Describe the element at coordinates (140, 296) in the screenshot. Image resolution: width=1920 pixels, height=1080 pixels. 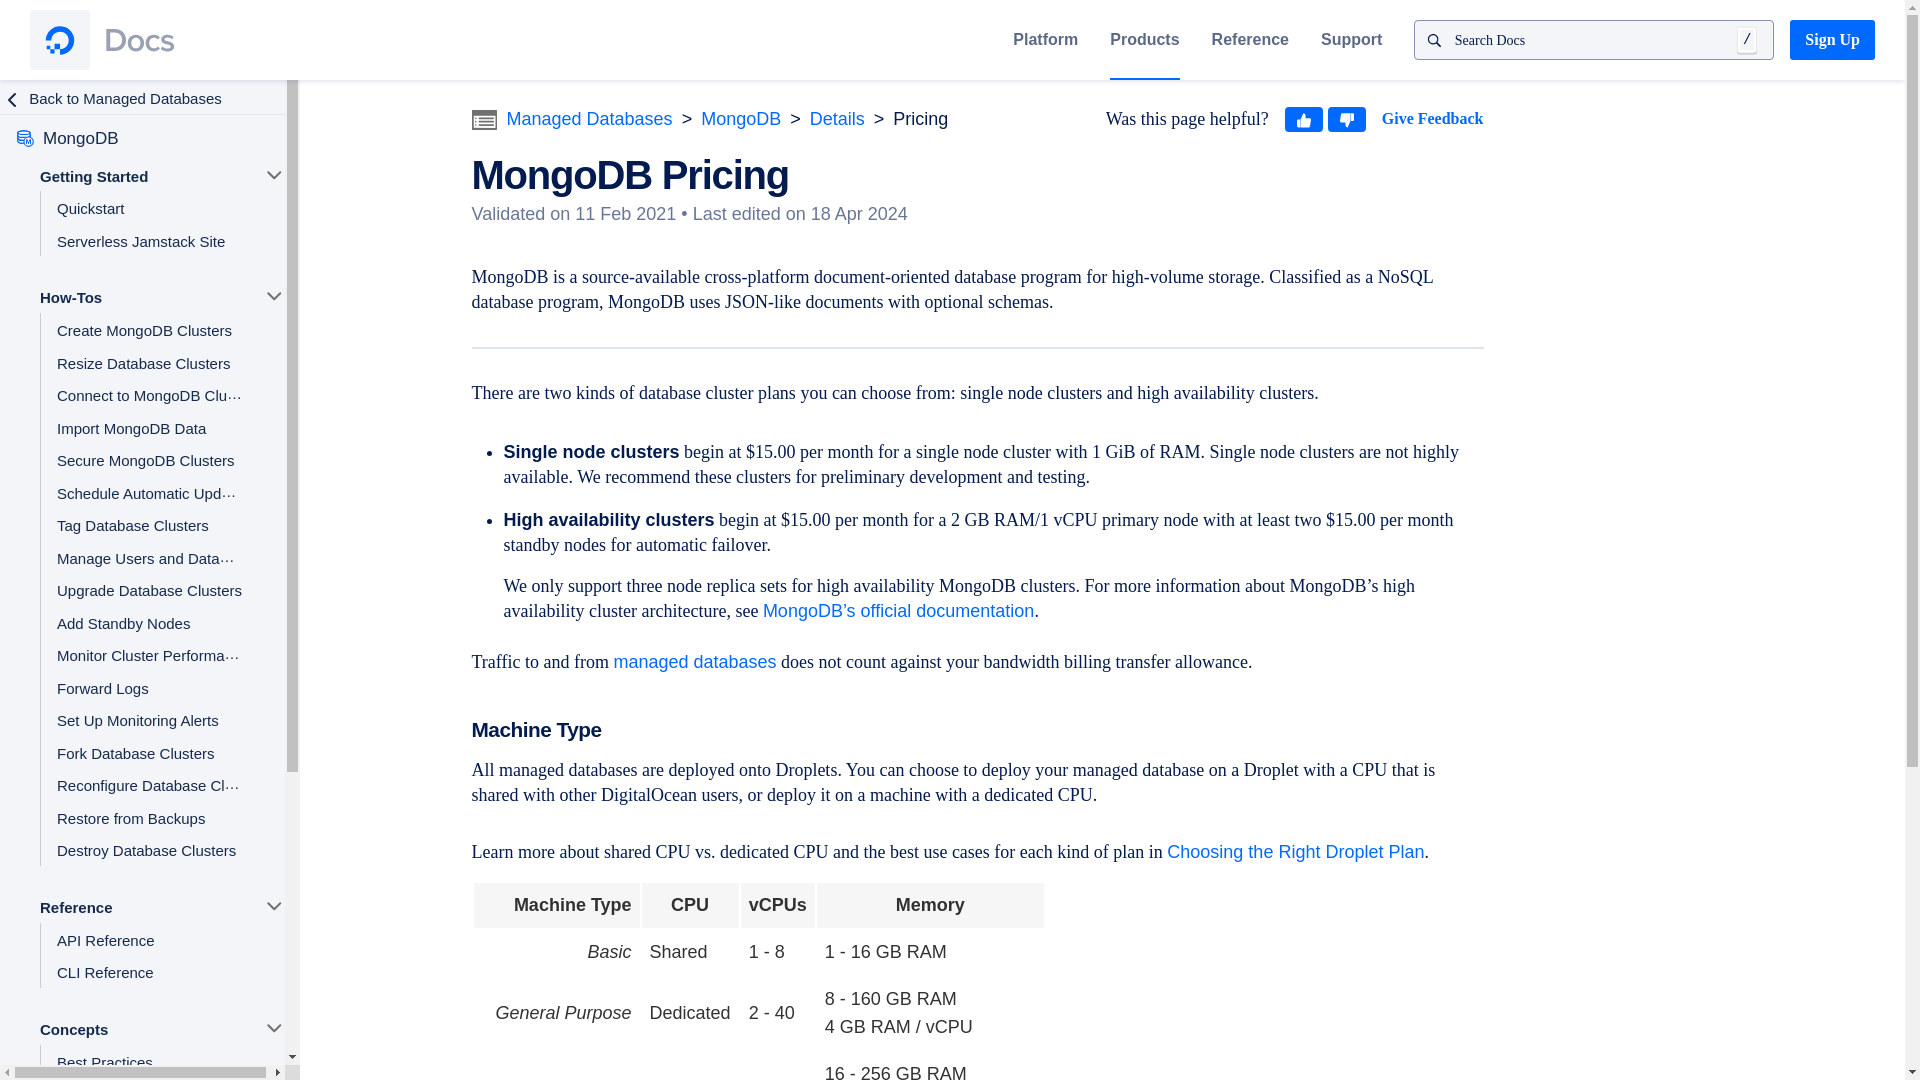
I see `How-Tos` at that location.